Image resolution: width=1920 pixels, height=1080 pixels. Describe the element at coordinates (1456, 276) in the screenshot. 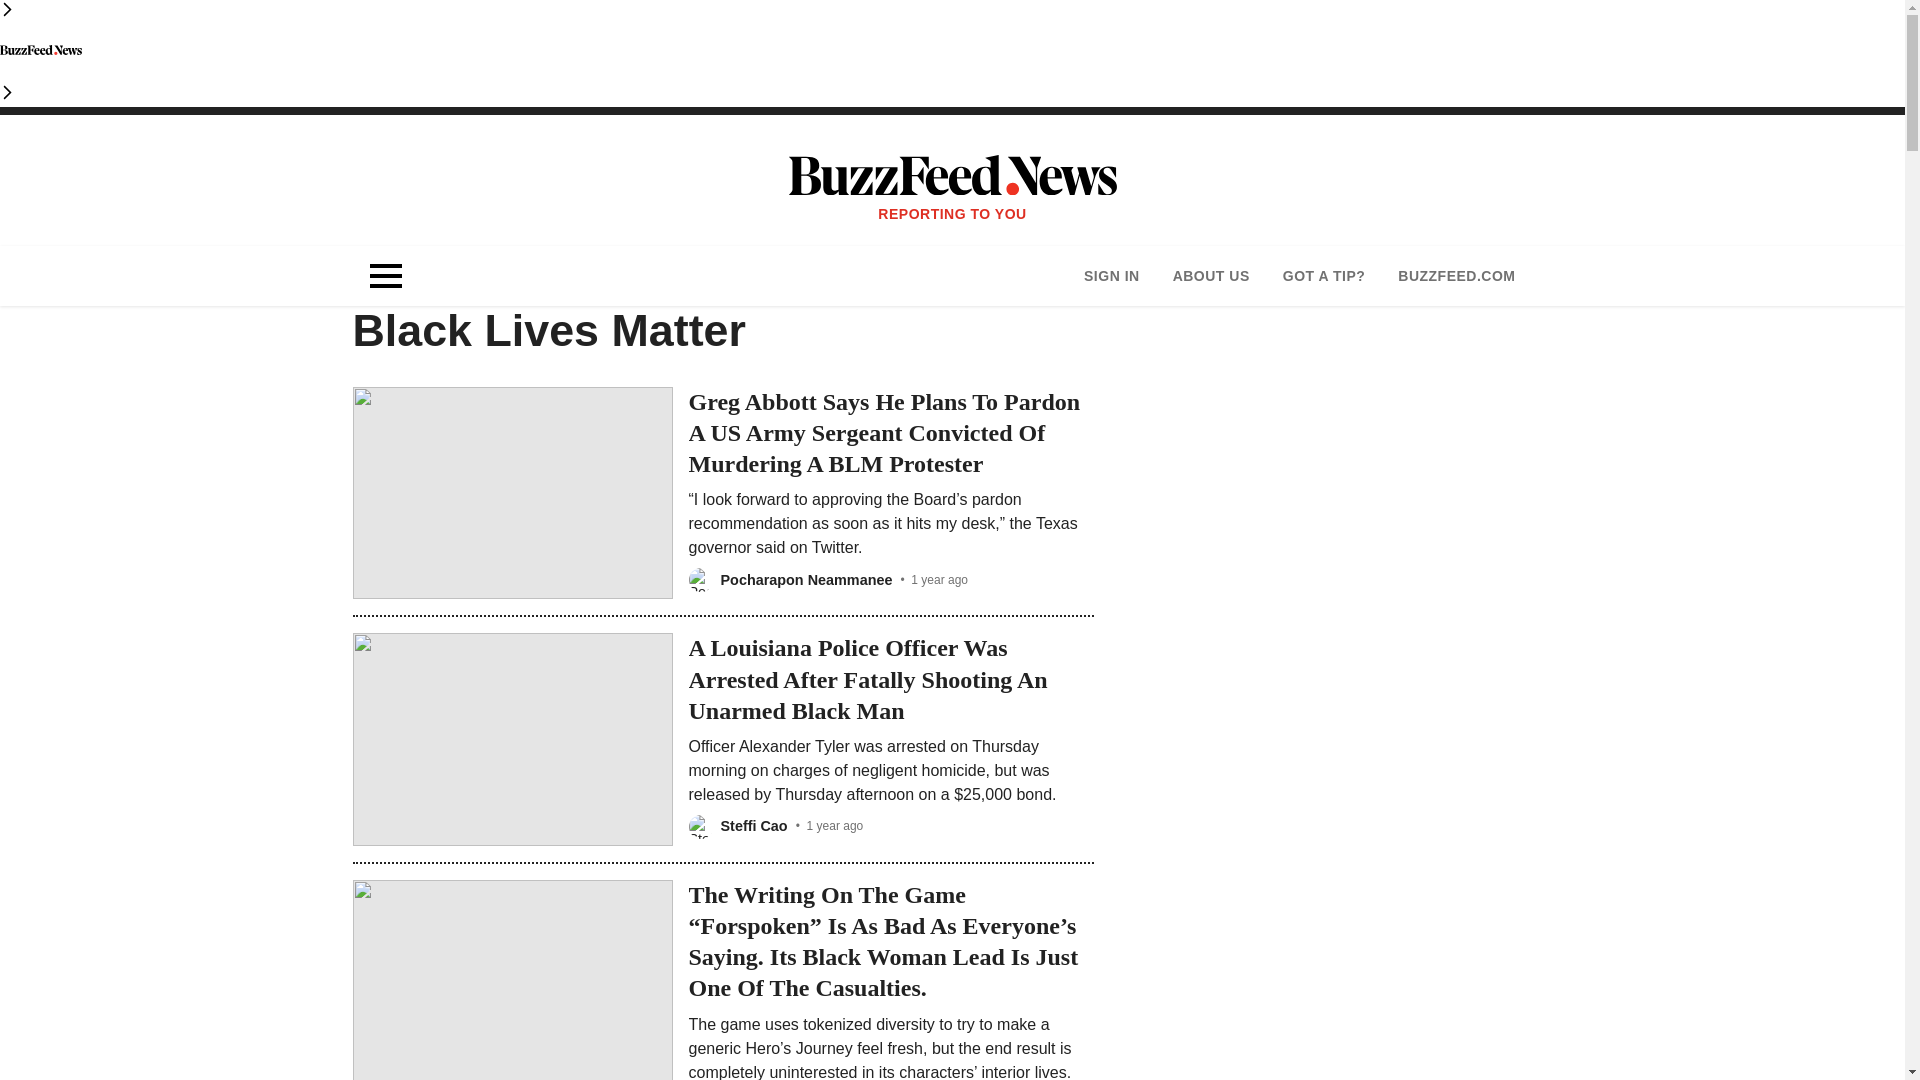

I see `BUZZFEED.COM` at that location.